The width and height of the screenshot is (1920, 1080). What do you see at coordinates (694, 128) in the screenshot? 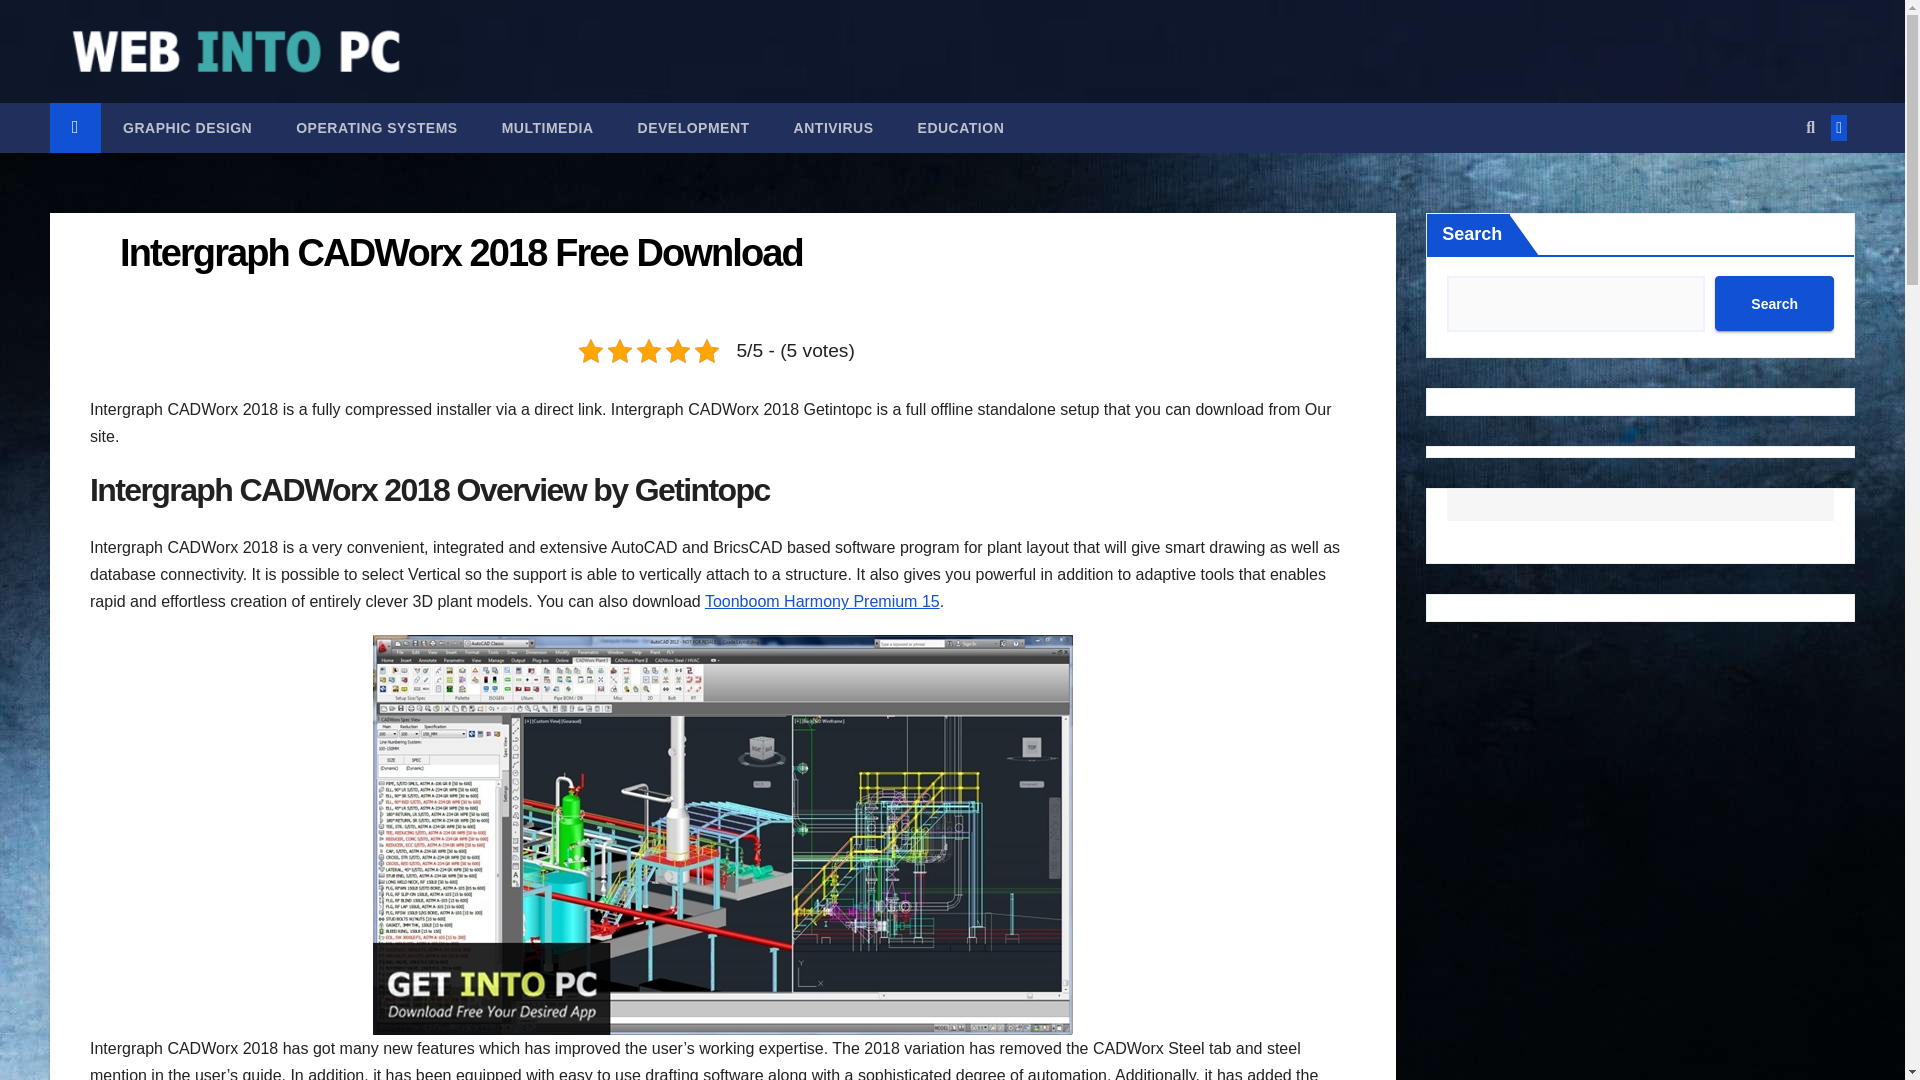
I see `Development` at bounding box center [694, 128].